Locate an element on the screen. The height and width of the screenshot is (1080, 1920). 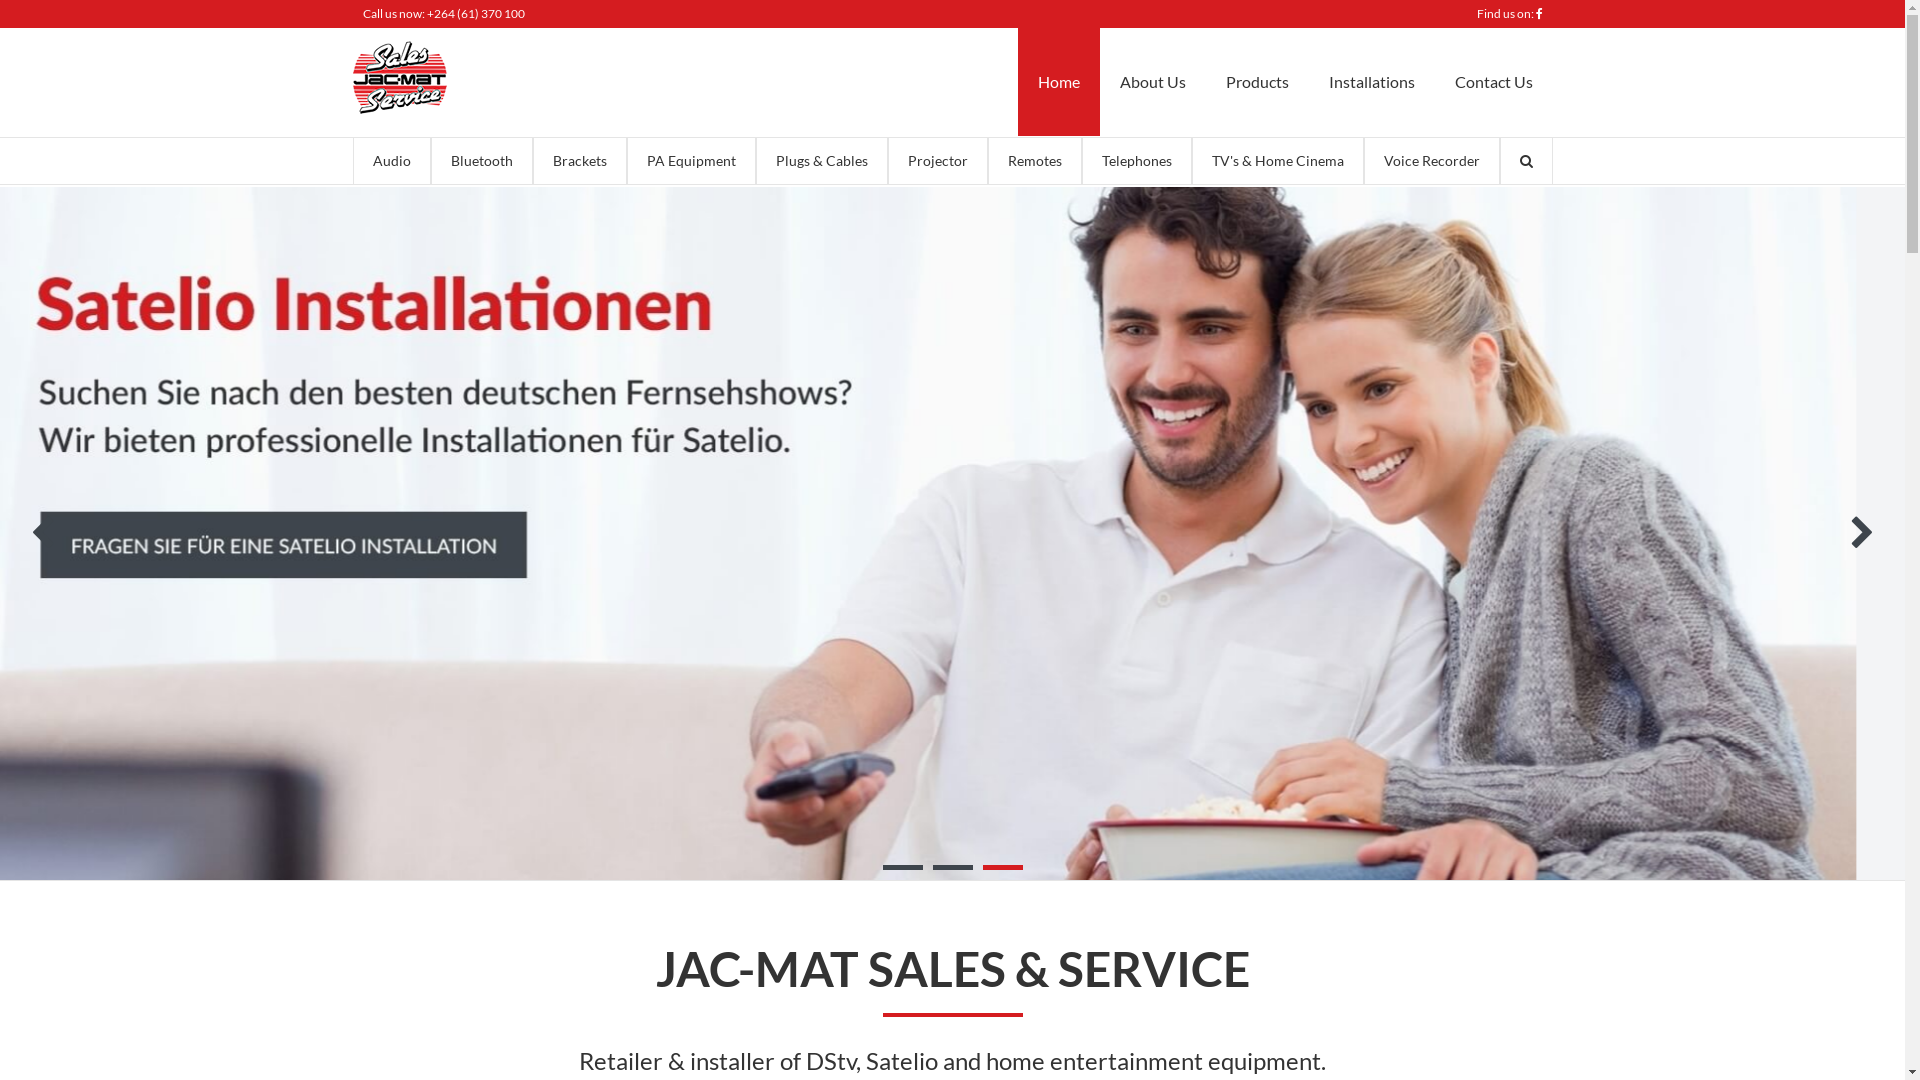
Audio is located at coordinates (391, 161).